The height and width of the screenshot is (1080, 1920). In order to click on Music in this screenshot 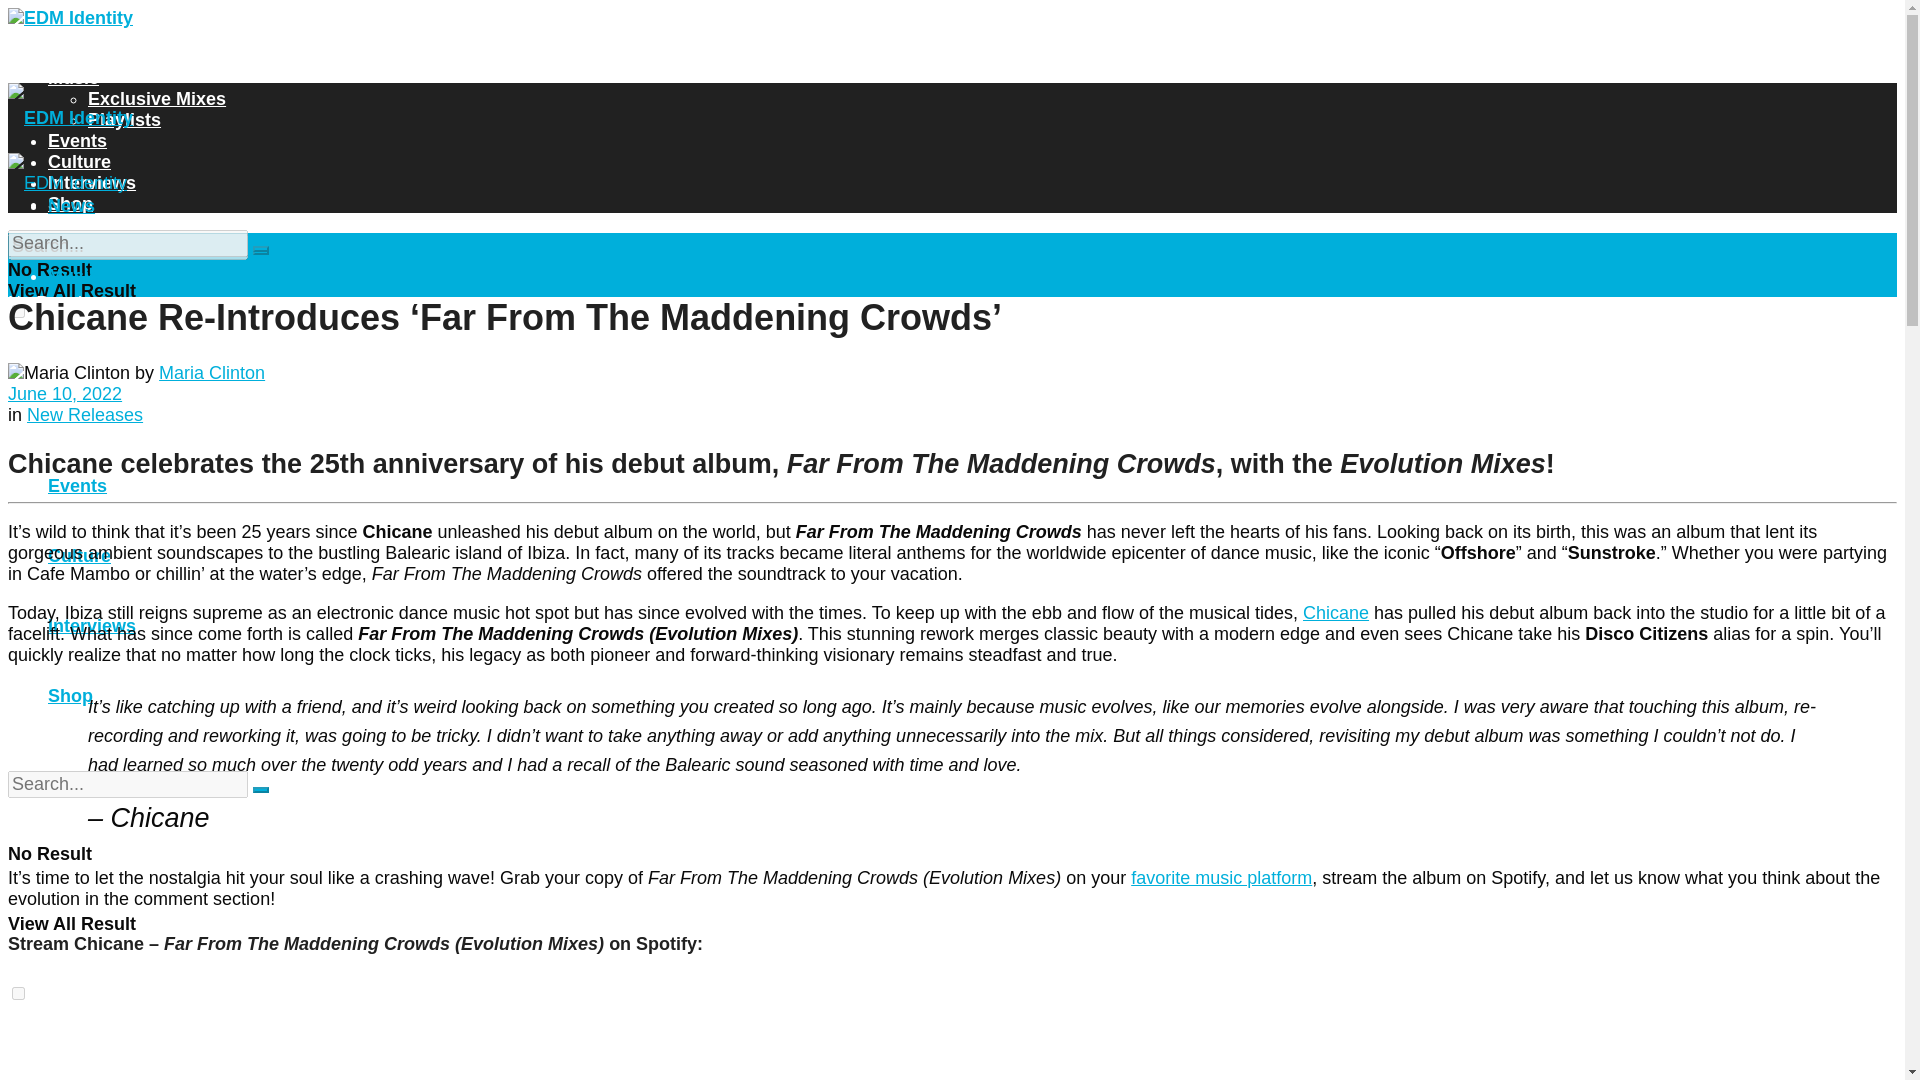, I will do `click(74, 276)`.